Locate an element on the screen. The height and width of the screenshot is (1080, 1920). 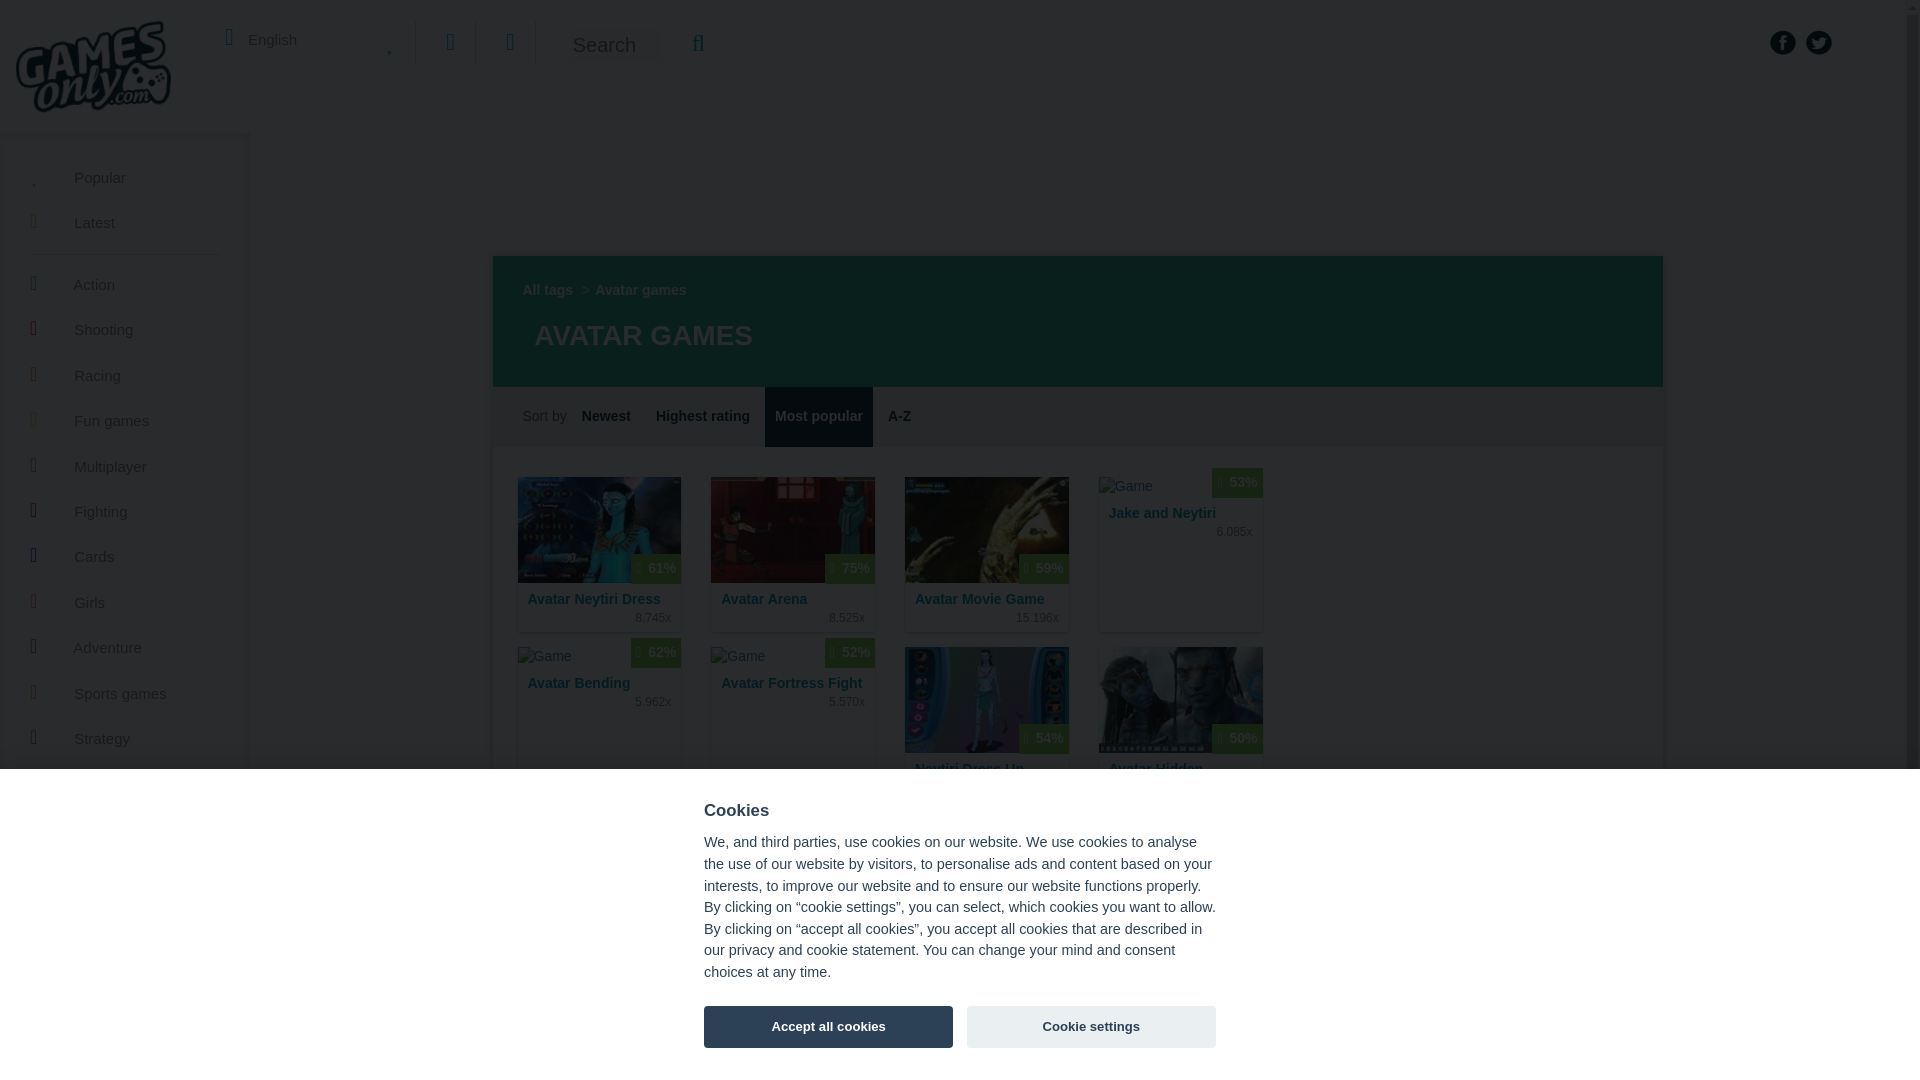
Shooting is located at coordinates (125, 328).